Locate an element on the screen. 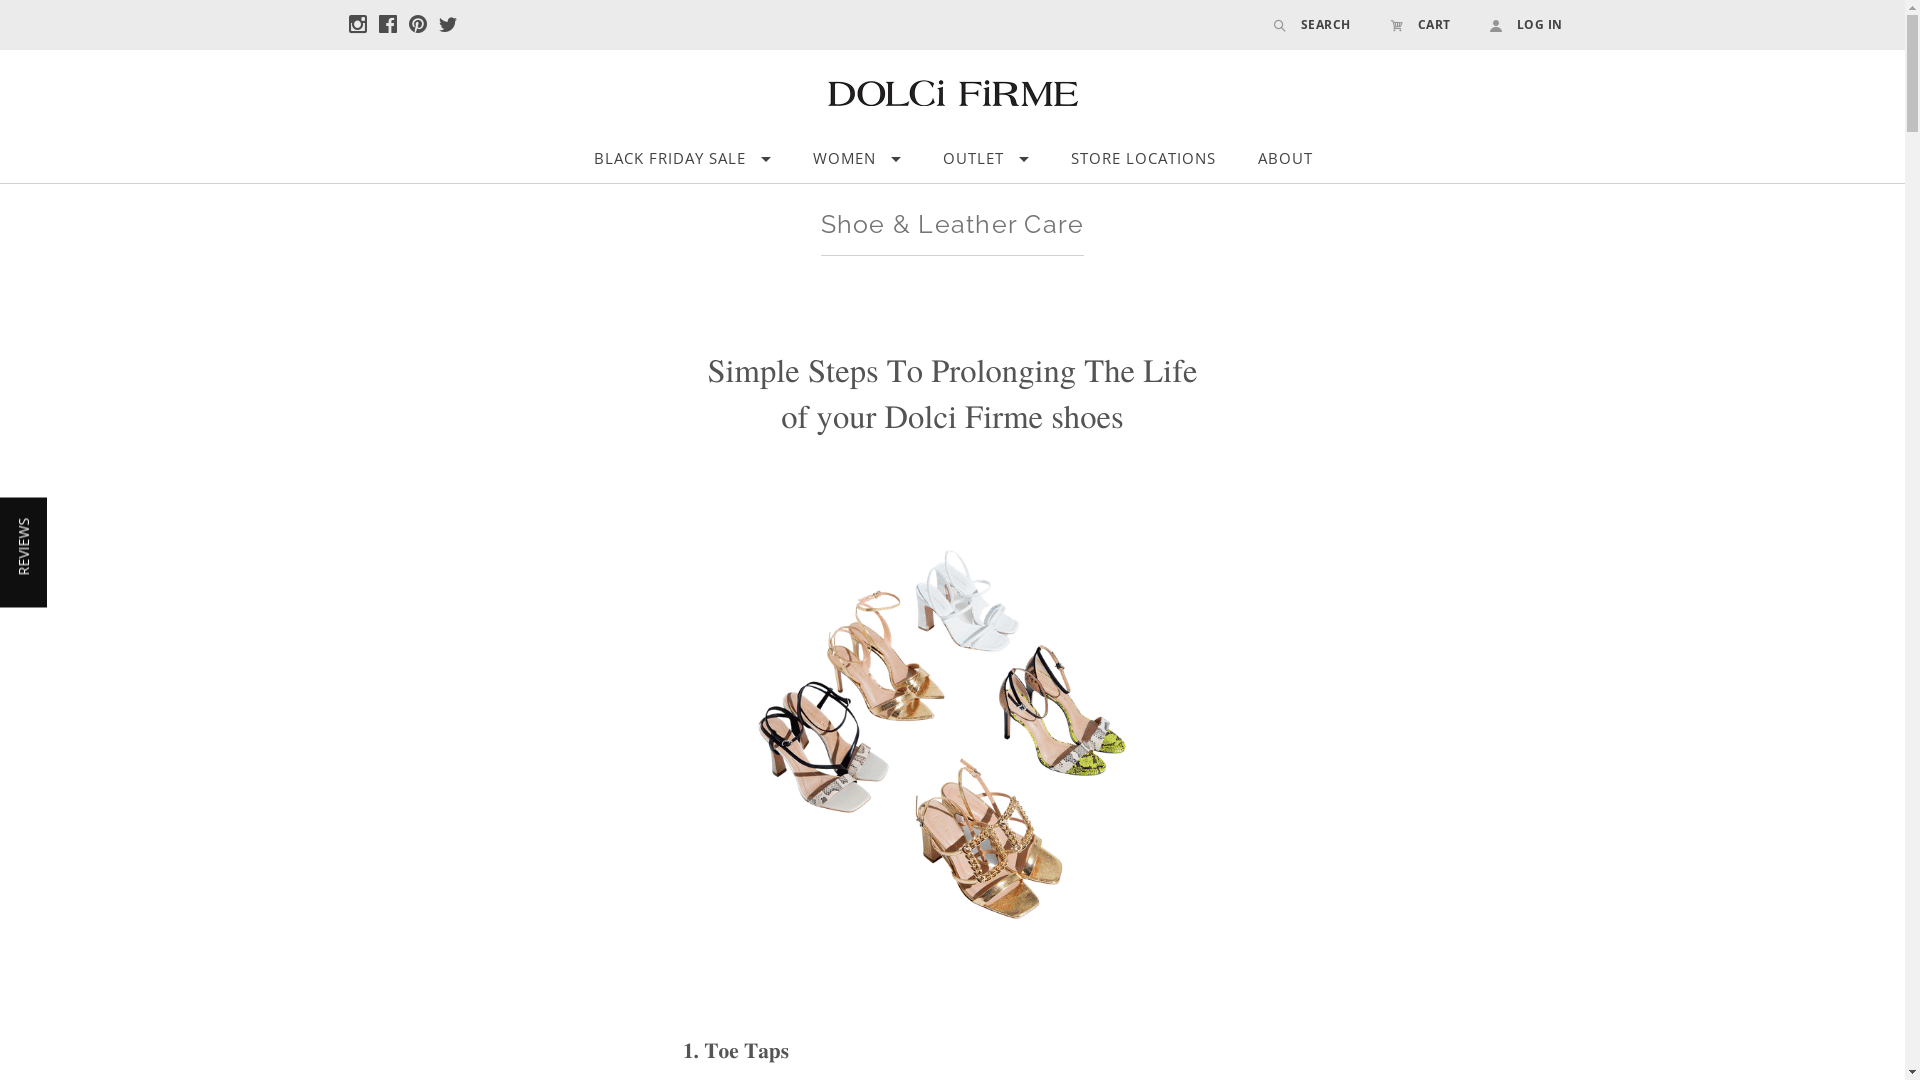 This screenshot has height=1080, width=1920. WOMEN is located at coordinates (857, 159).